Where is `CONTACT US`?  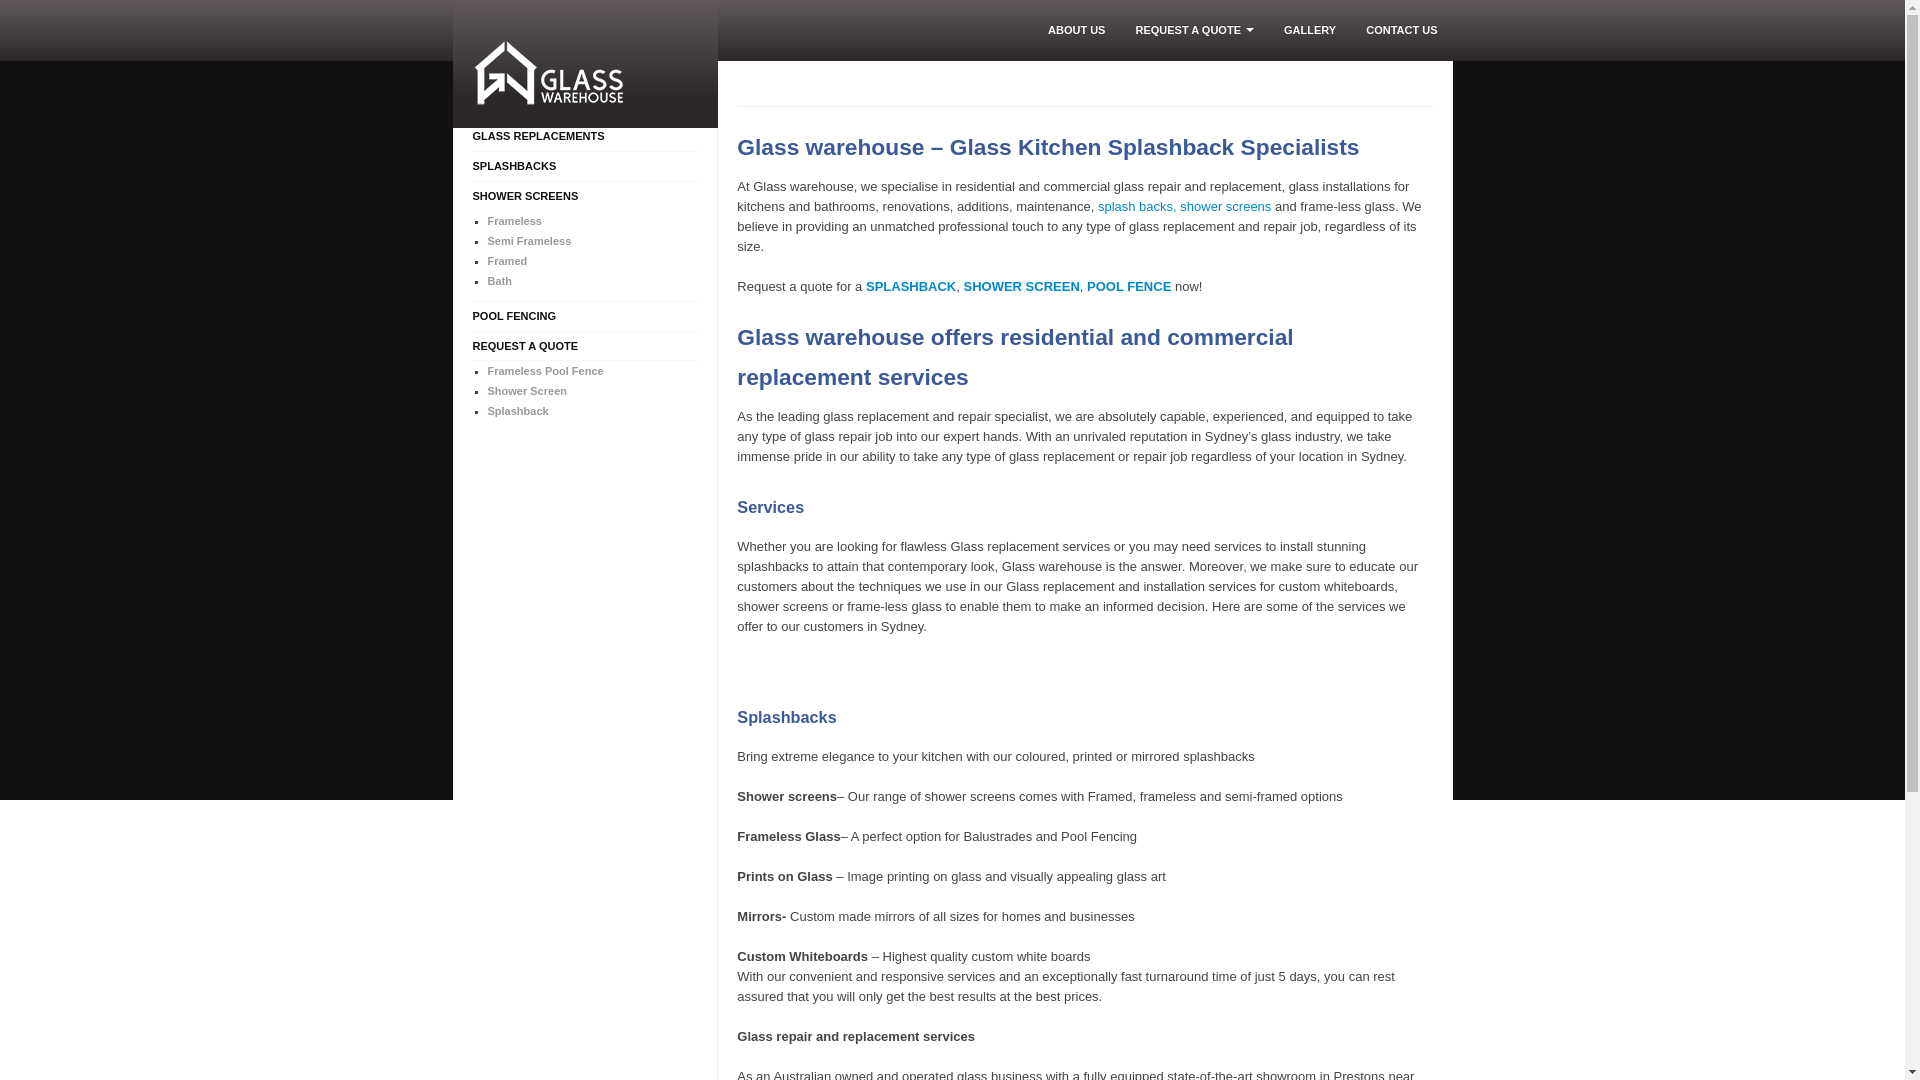 CONTACT US is located at coordinates (1402, 30).